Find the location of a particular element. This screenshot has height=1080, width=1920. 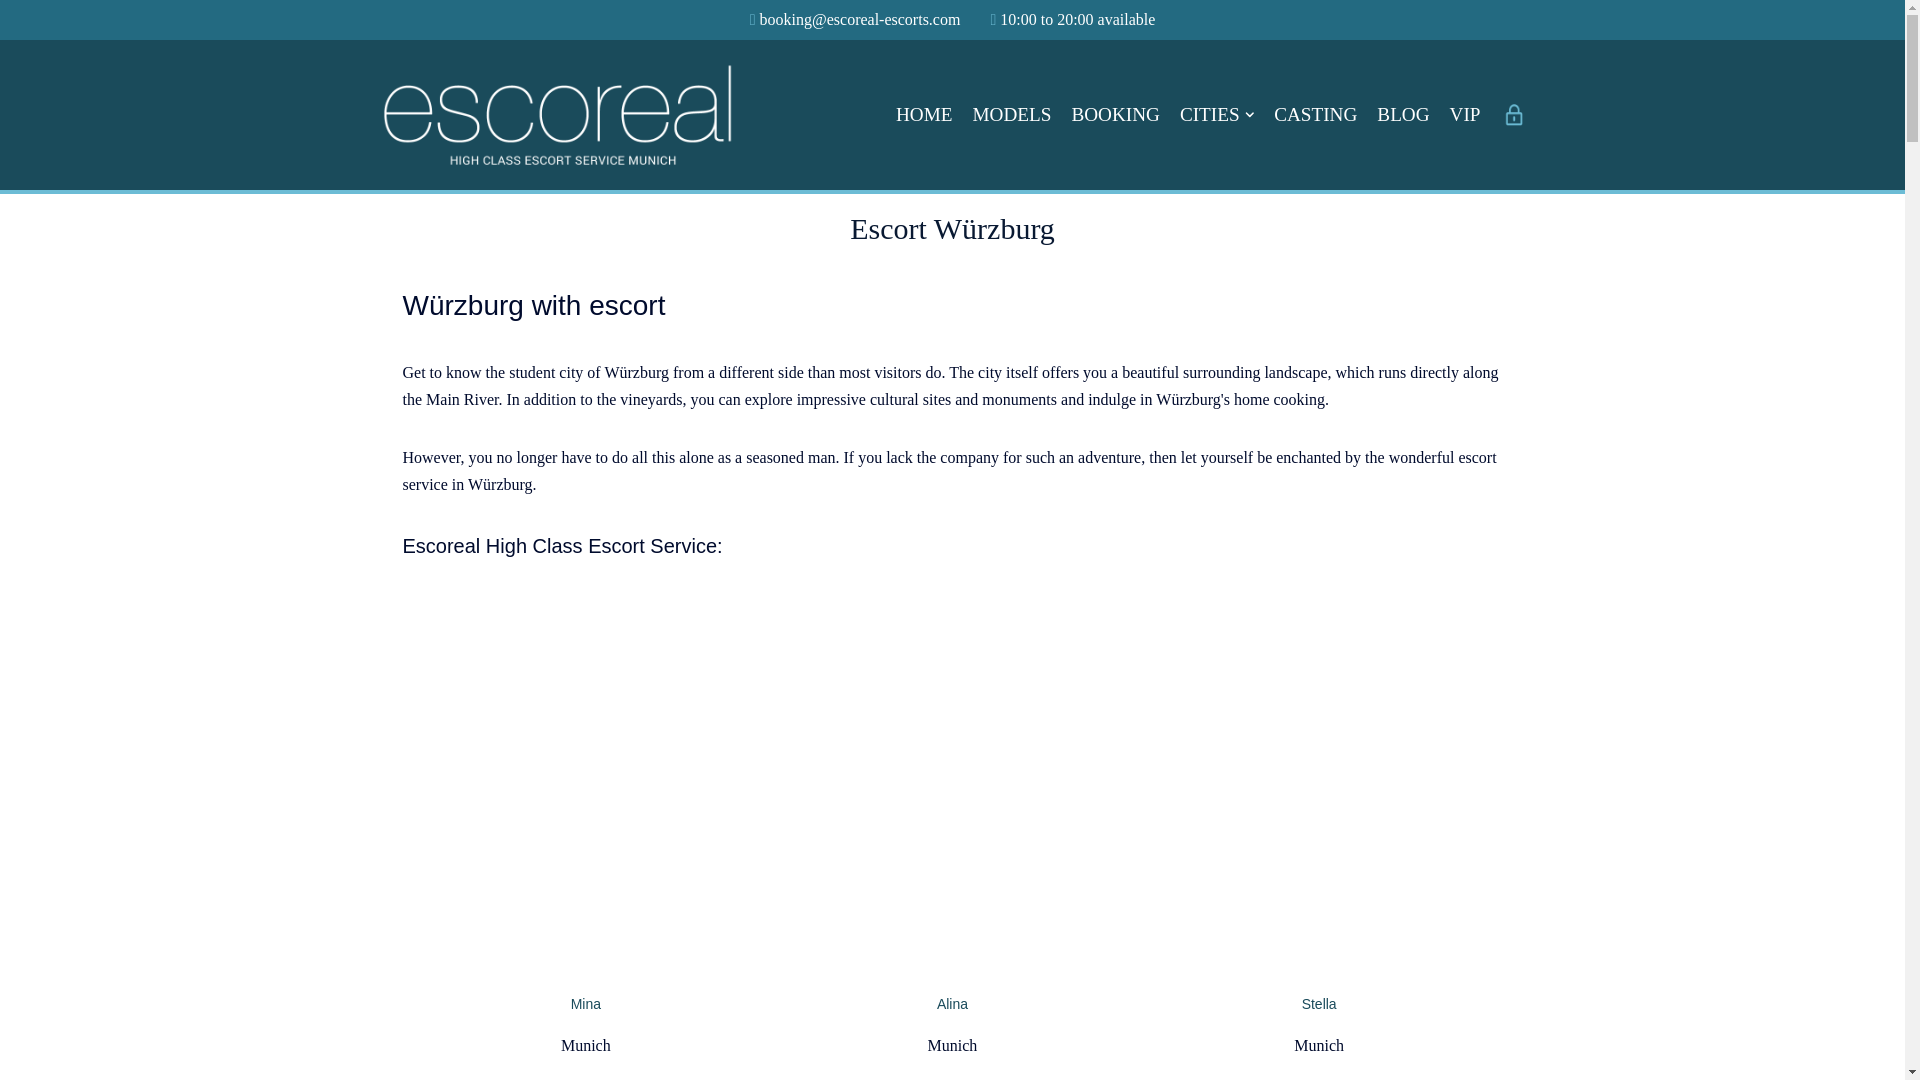

MODELS is located at coordinates (1012, 114).